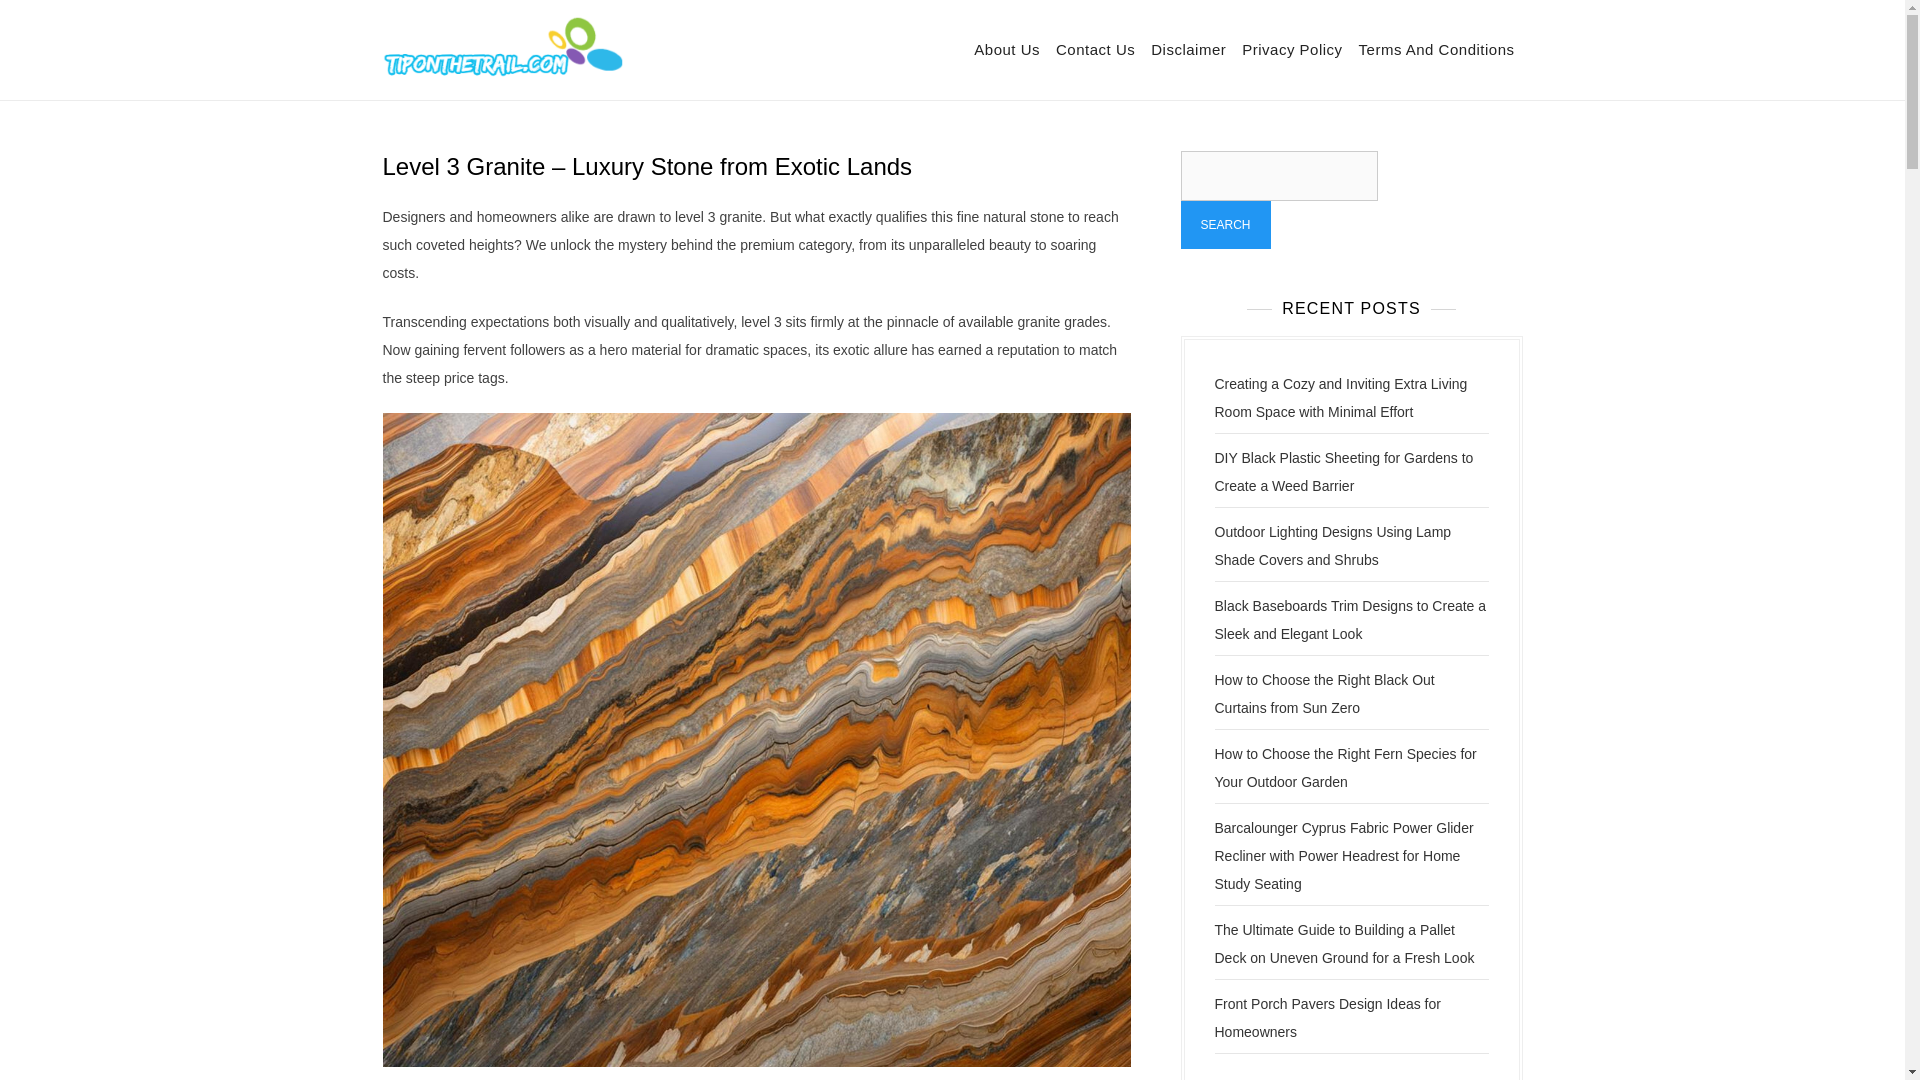 The width and height of the screenshot is (1920, 1080). What do you see at coordinates (1332, 546) in the screenshot?
I see `Outdoor Lighting Designs Using Lamp Shade Covers and Shrubs` at bounding box center [1332, 546].